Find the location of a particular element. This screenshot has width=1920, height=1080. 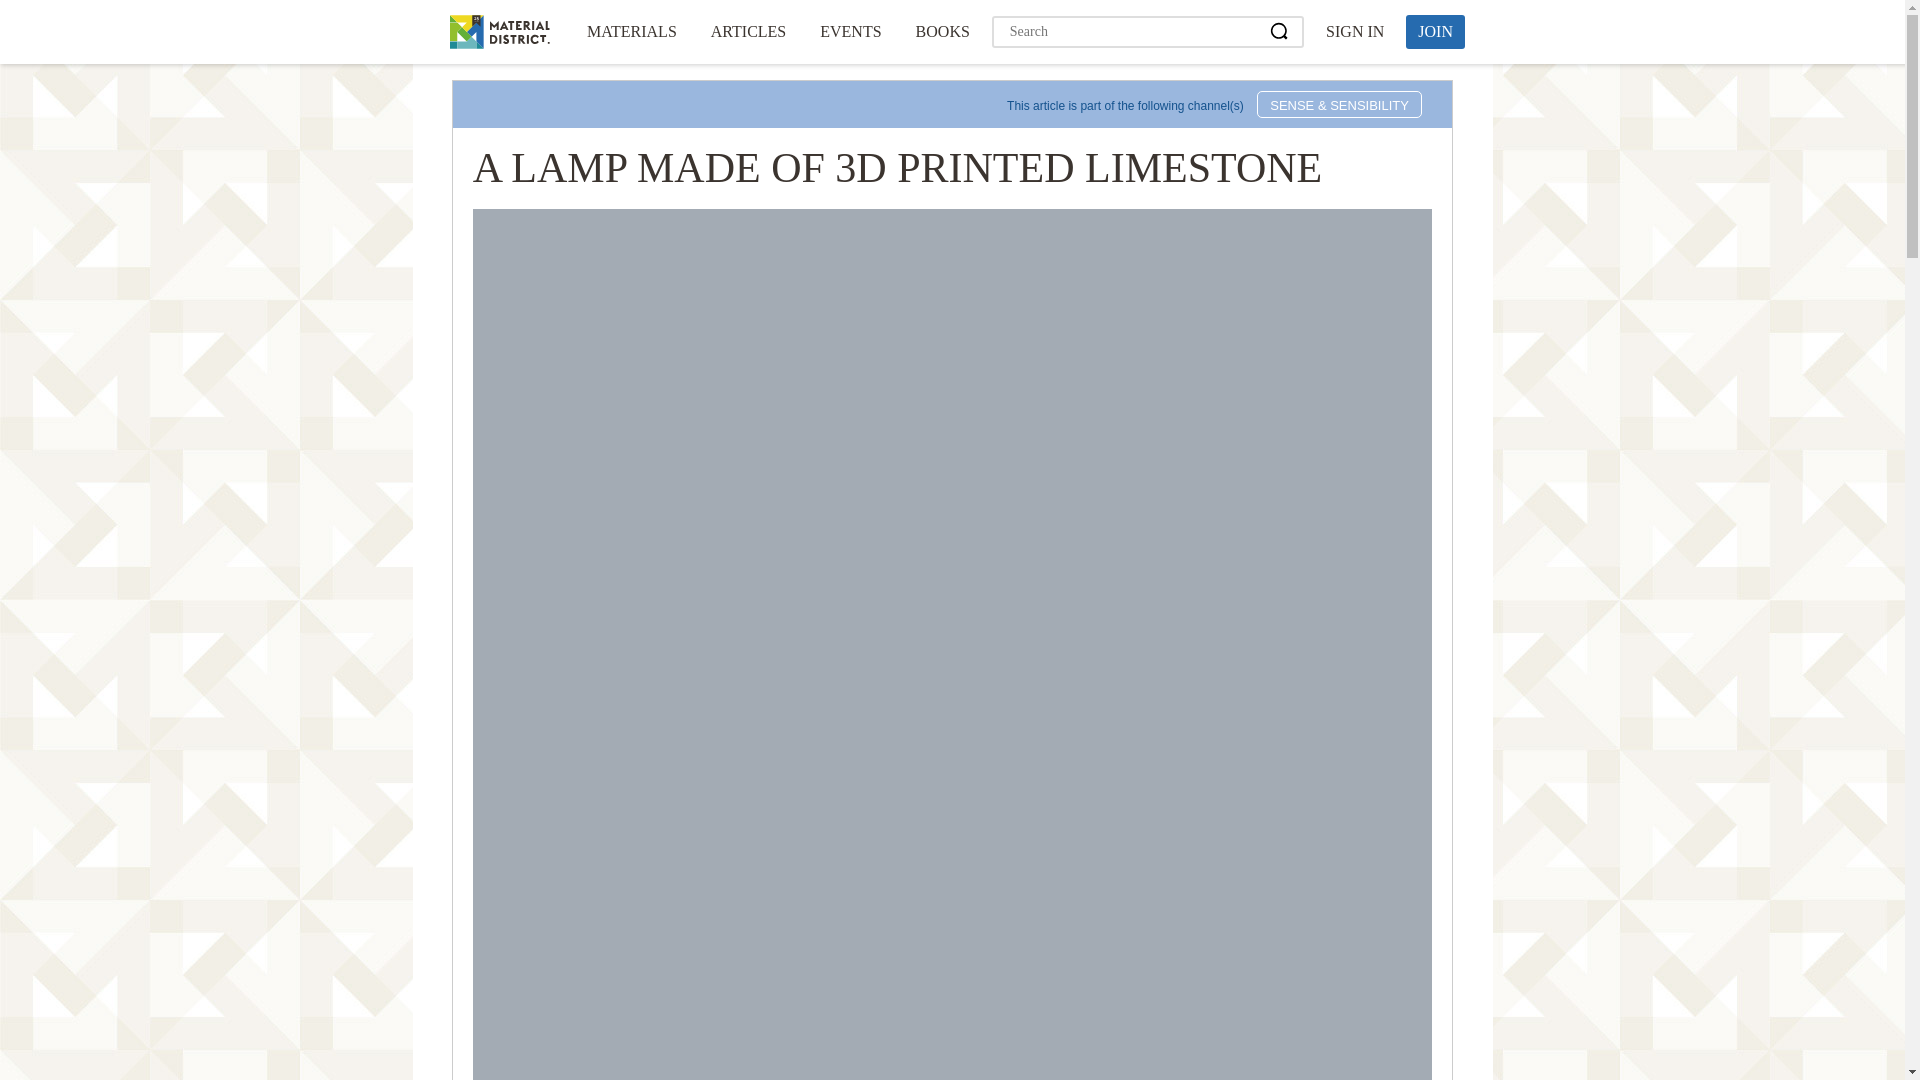

Search is located at coordinates (1280, 32).